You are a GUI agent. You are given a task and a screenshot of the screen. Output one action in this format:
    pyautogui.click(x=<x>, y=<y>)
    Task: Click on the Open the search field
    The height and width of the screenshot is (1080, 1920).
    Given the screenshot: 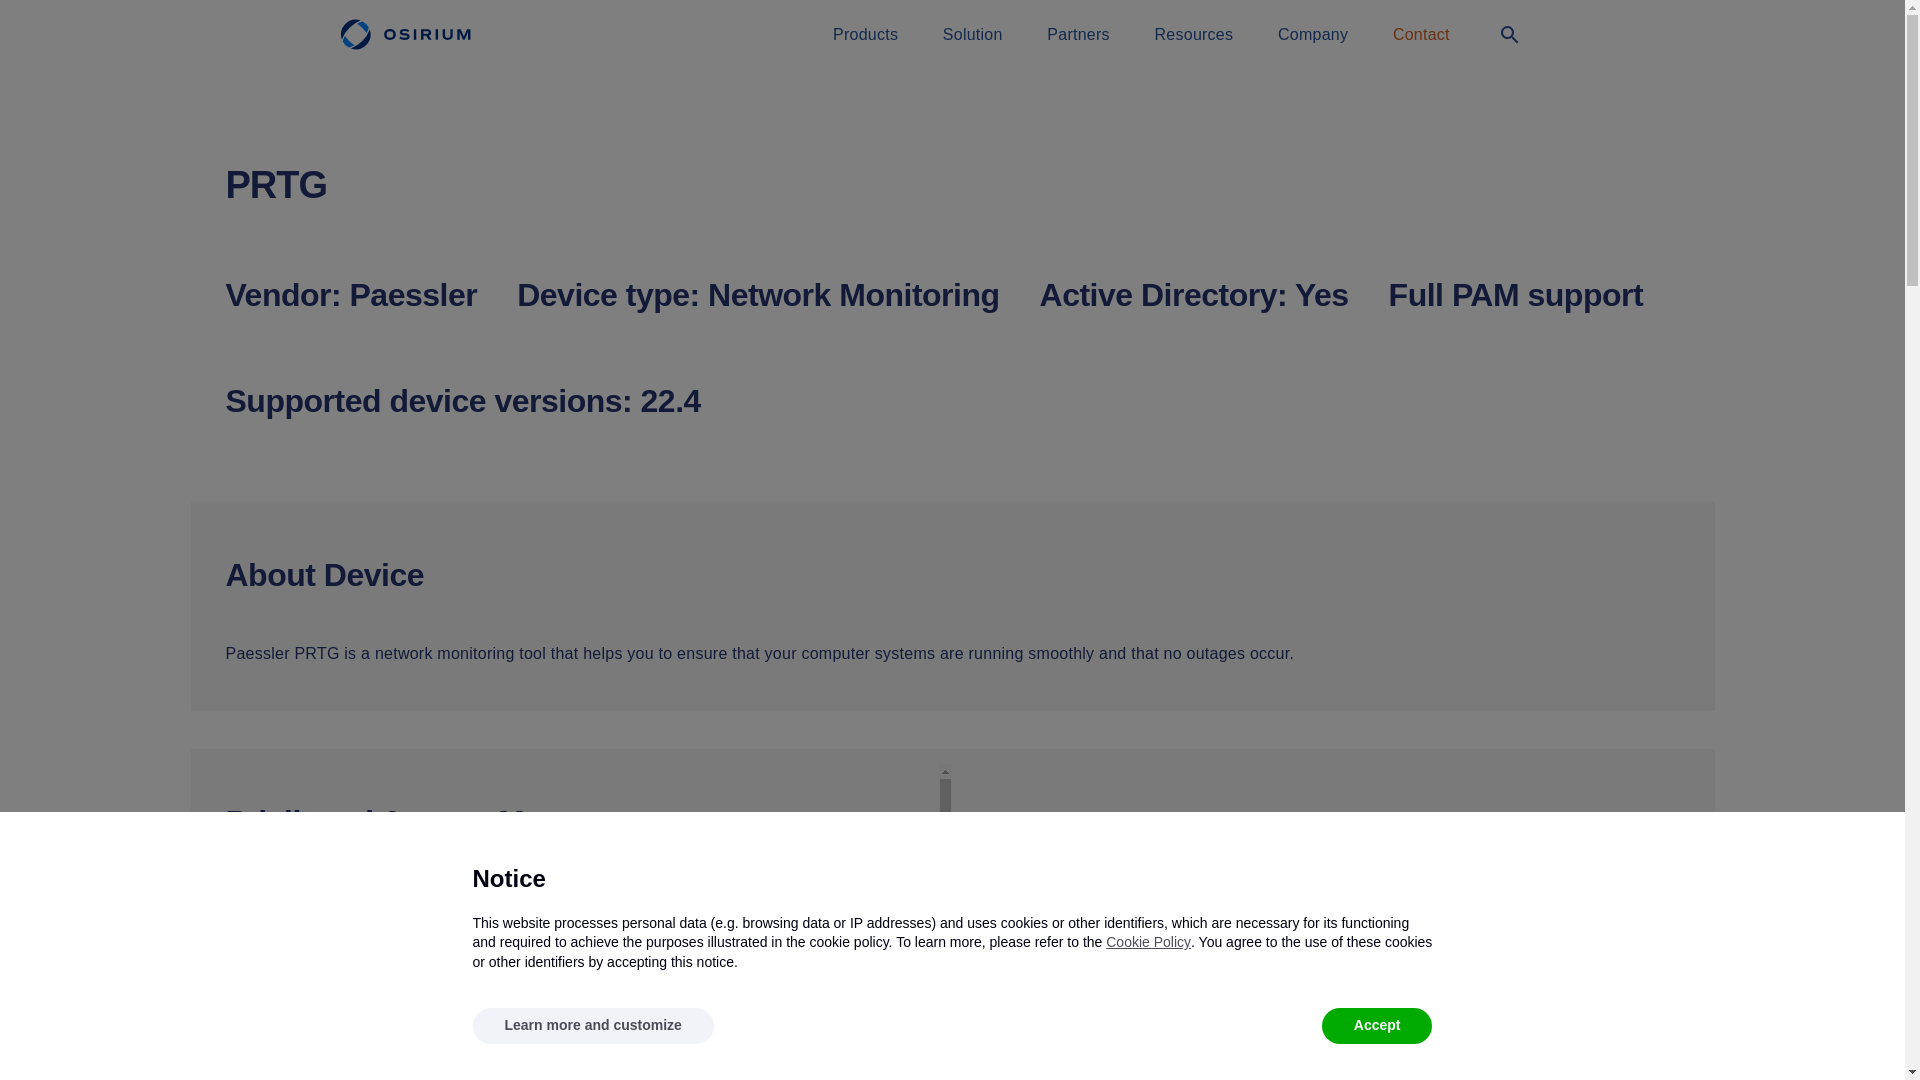 What is the action you would take?
    pyautogui.click(x=1508, y=35)
    